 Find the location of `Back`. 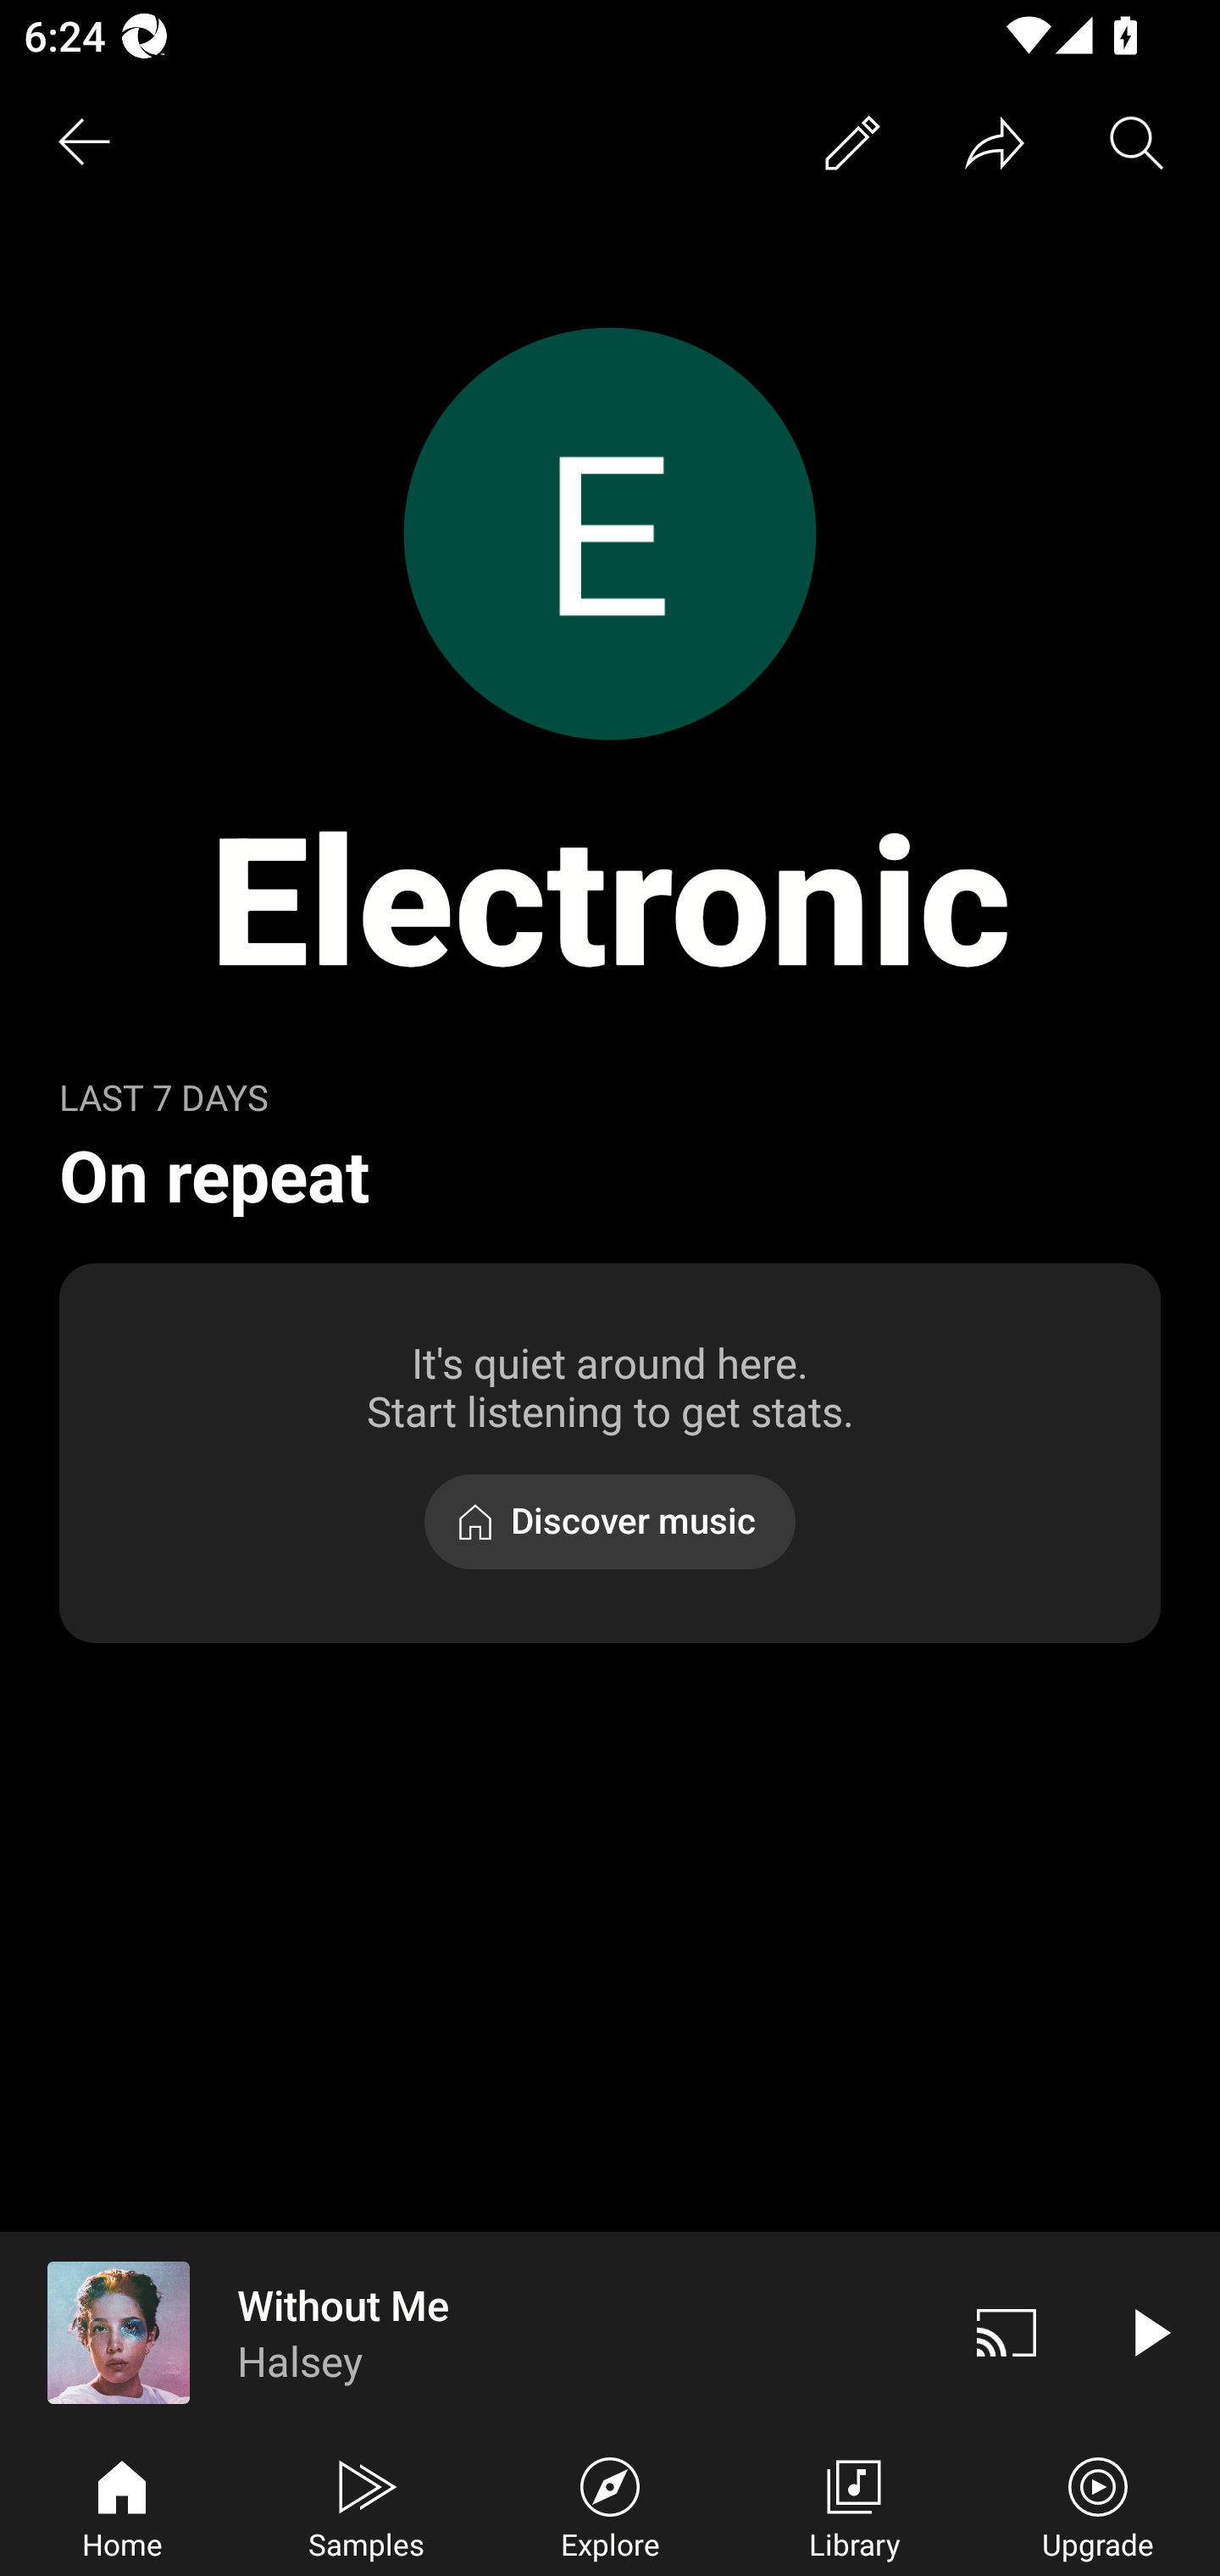

Back is located at coordinates (83, 142).